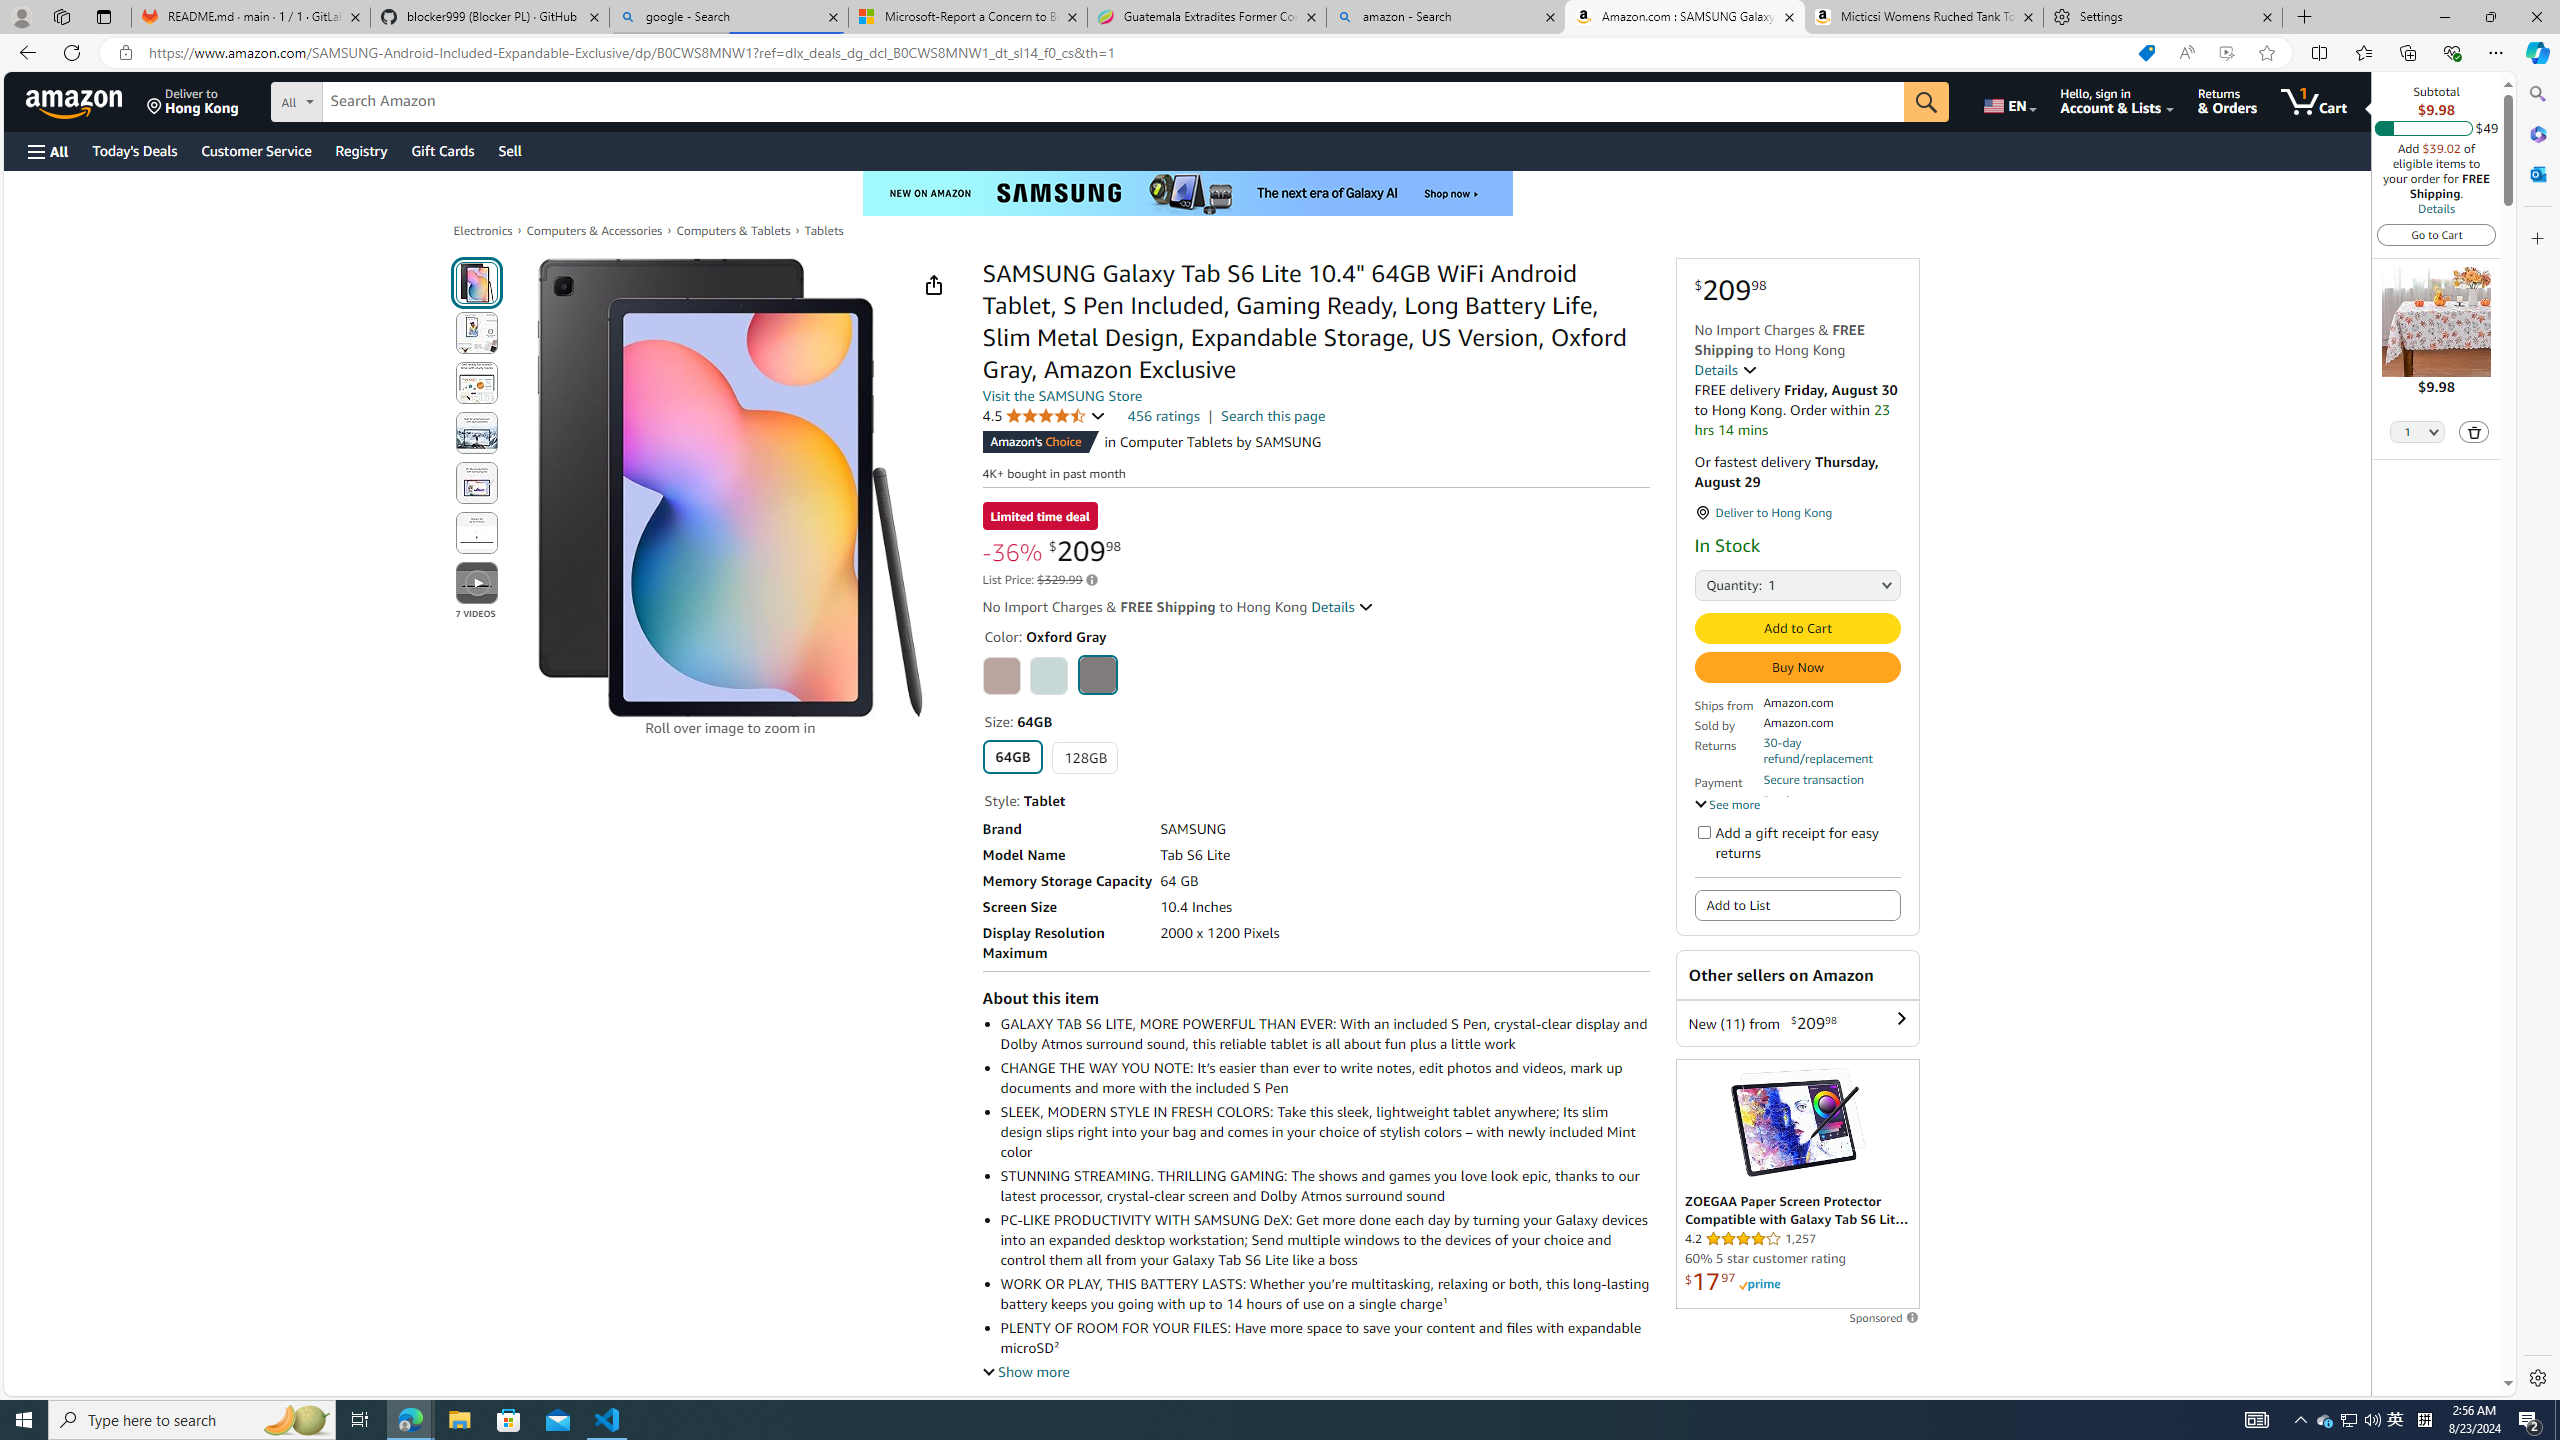 The image size is (2560, 1440). Describe the element at coordinates (1026, 1372) in the screenshot. I see `Show more` at that location.